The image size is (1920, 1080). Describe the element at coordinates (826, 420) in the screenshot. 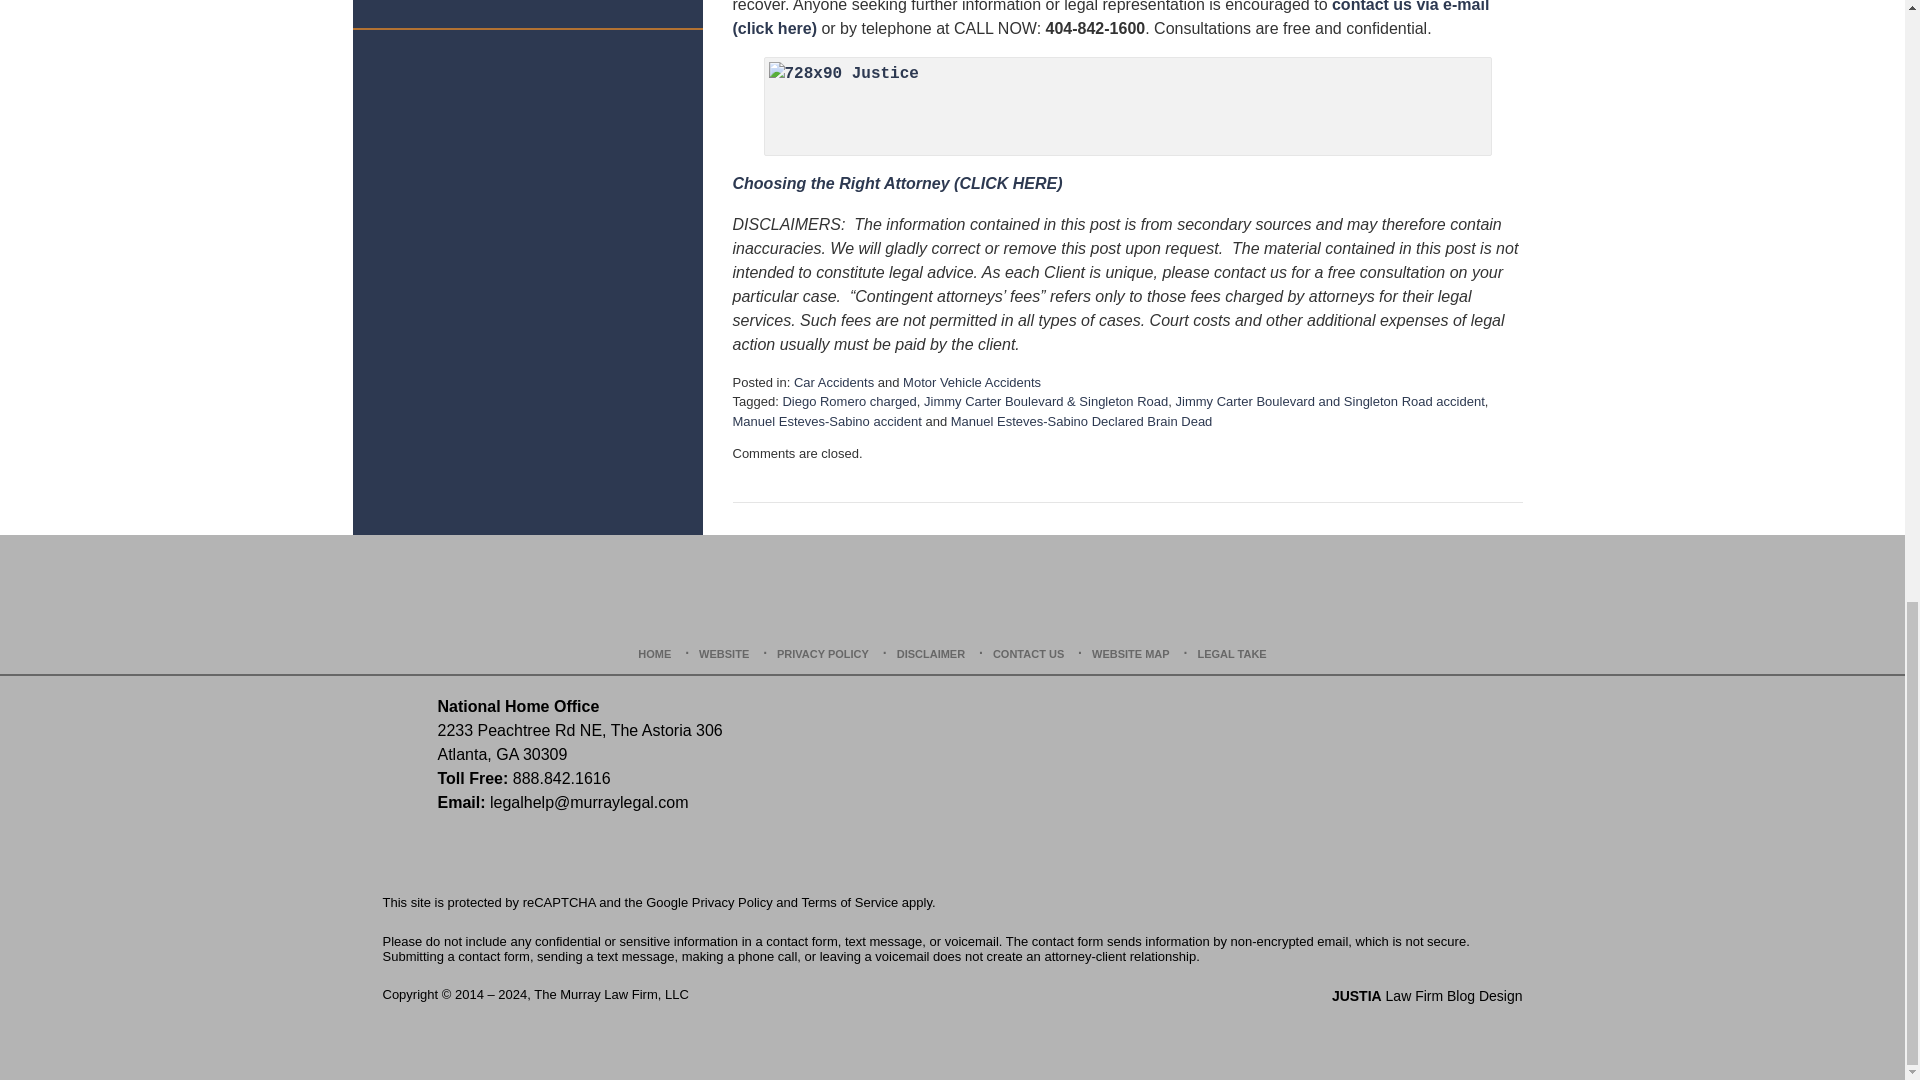

I see `View all posts tagged with Manuel Esteves-Sabino accident` at that location.